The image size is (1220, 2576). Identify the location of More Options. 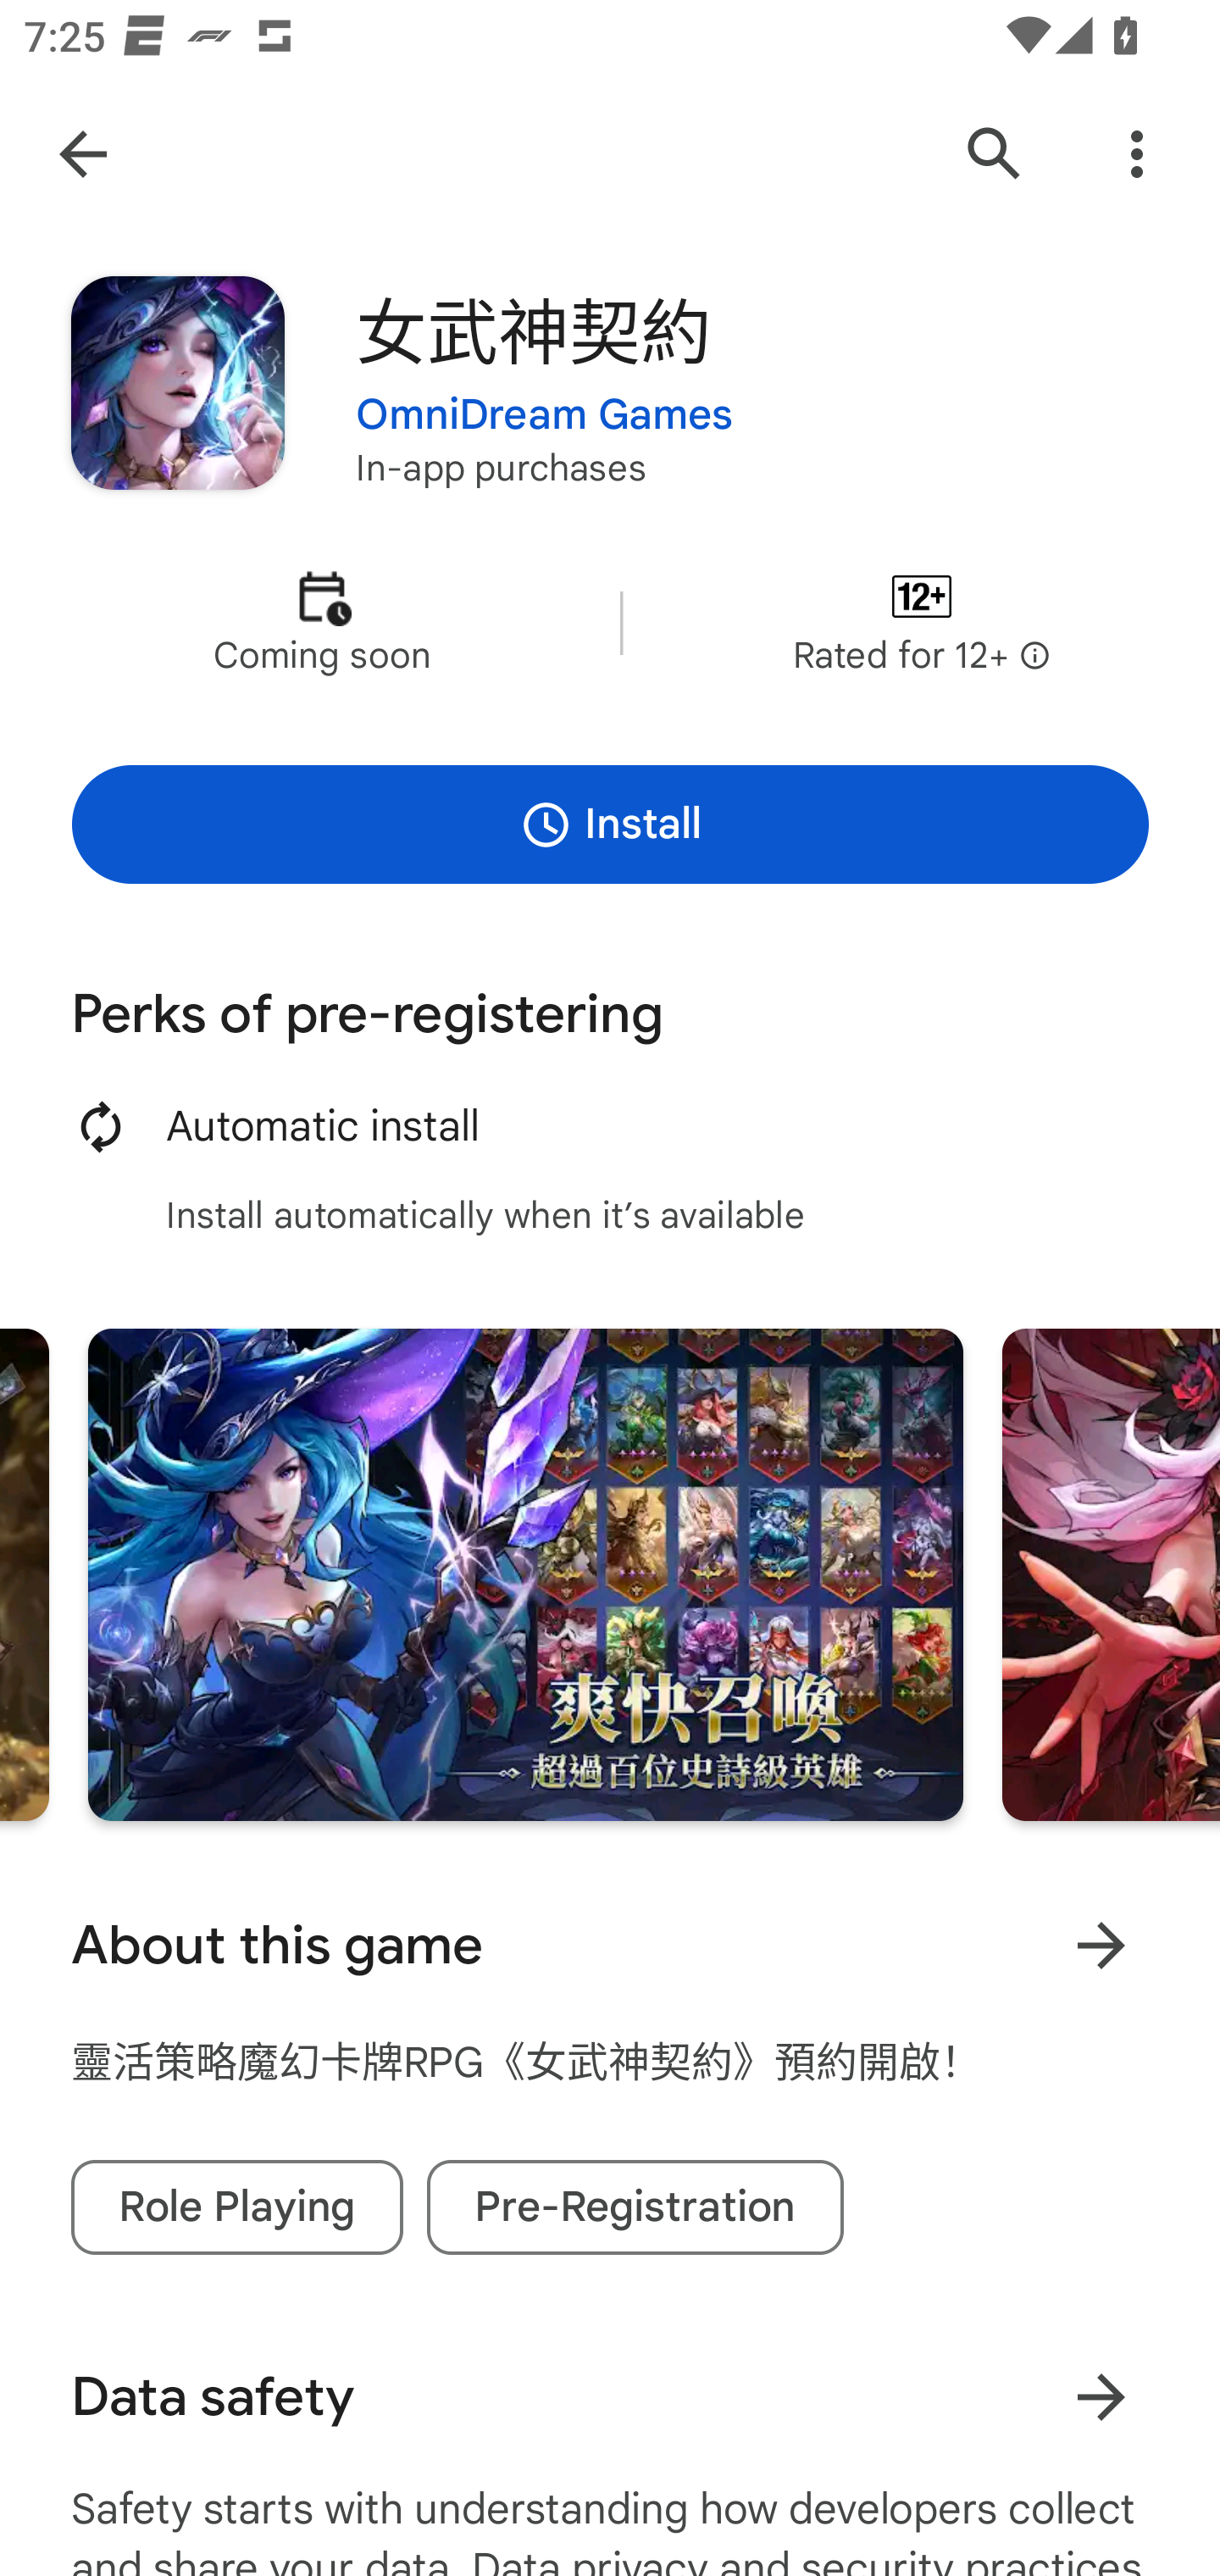
(1137, 154).